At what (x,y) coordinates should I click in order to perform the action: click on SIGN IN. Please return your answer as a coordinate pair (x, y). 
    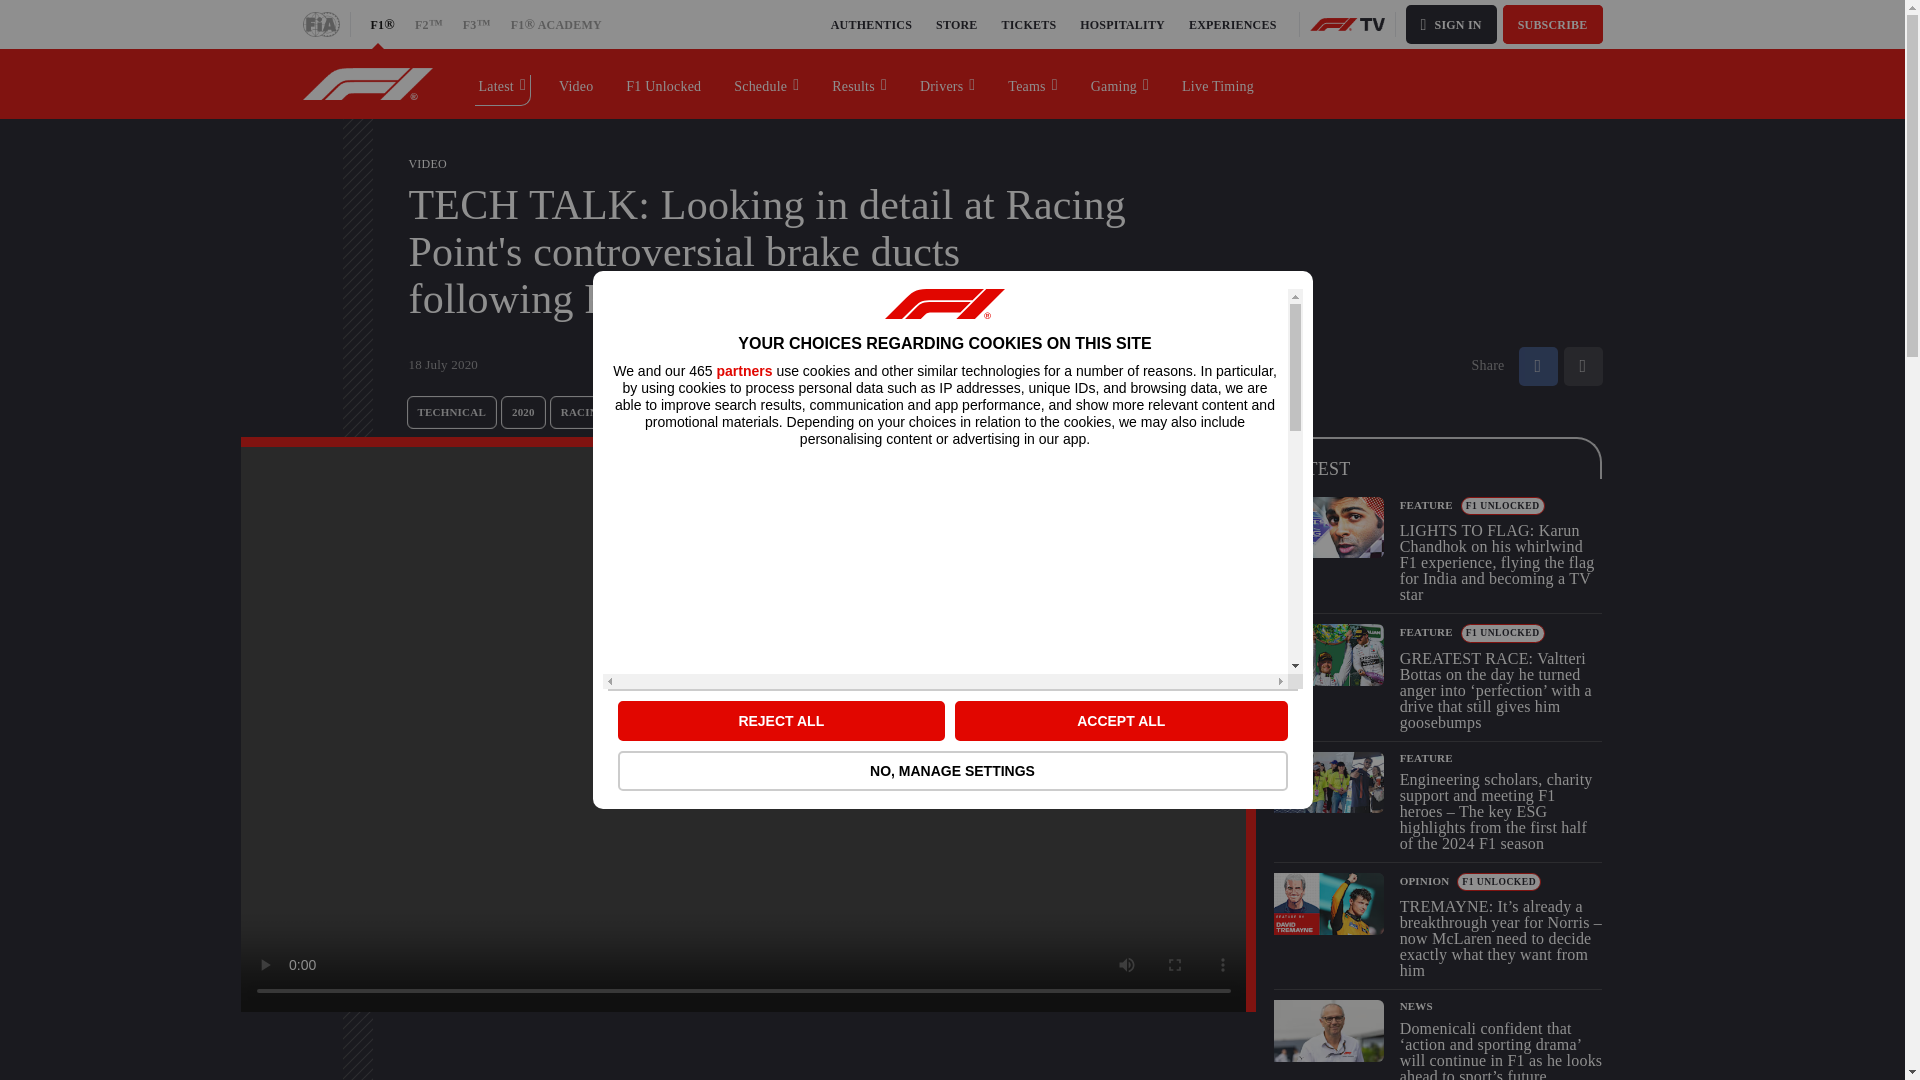
    Looking at the image, I should click on (1451, 24).